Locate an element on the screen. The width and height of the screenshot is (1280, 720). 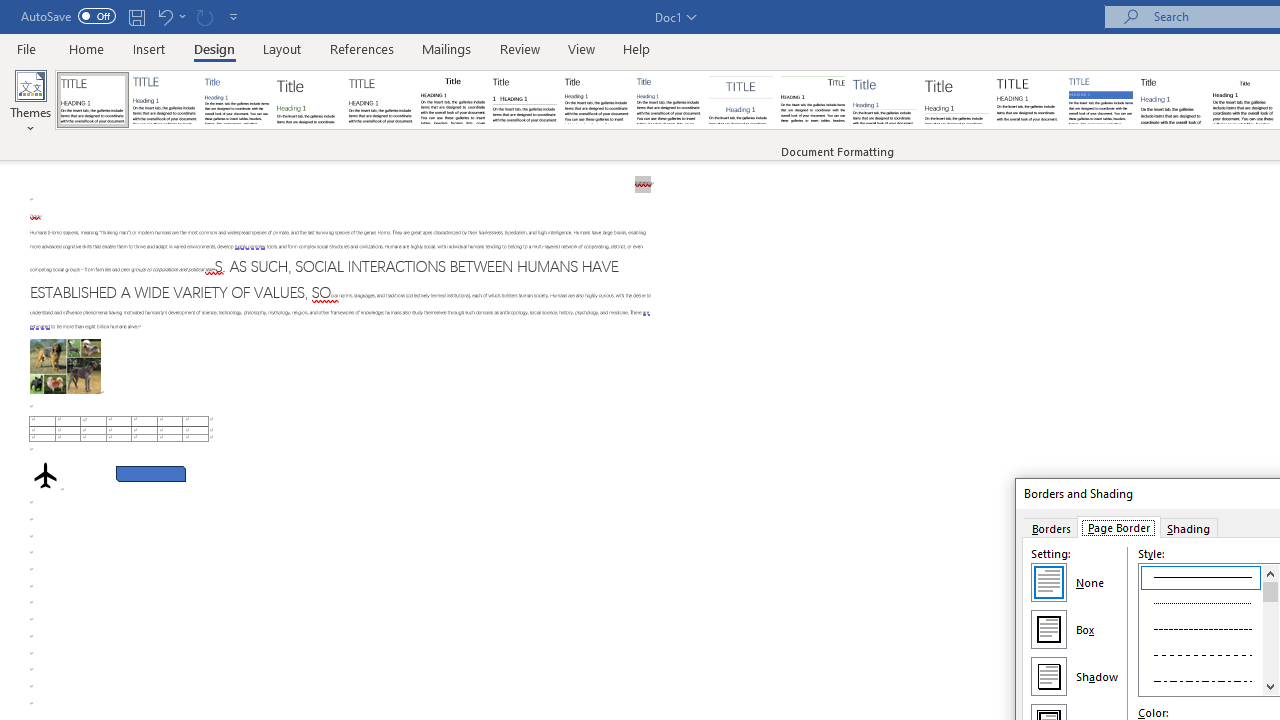
AutomationID: 37 is located at coordinates (1270, 630).